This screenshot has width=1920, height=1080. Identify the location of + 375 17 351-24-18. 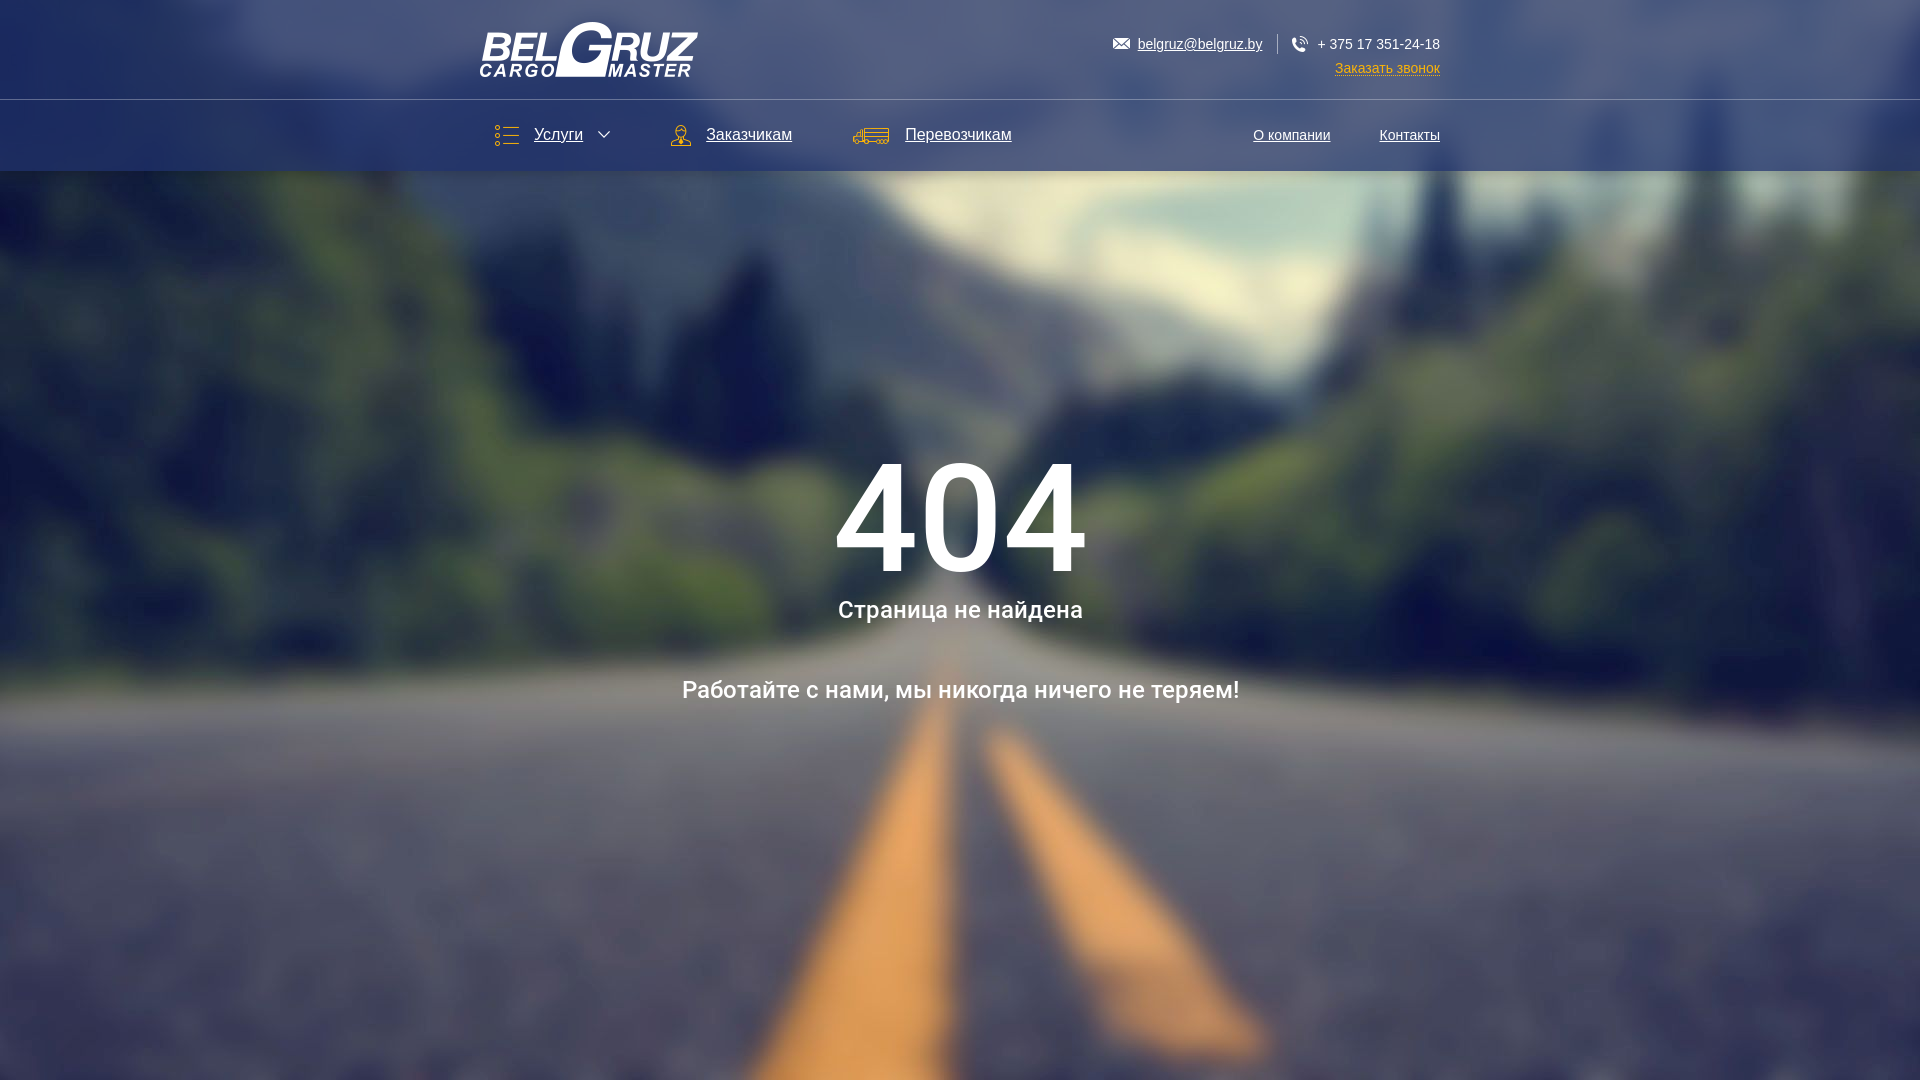
(1366, 44).